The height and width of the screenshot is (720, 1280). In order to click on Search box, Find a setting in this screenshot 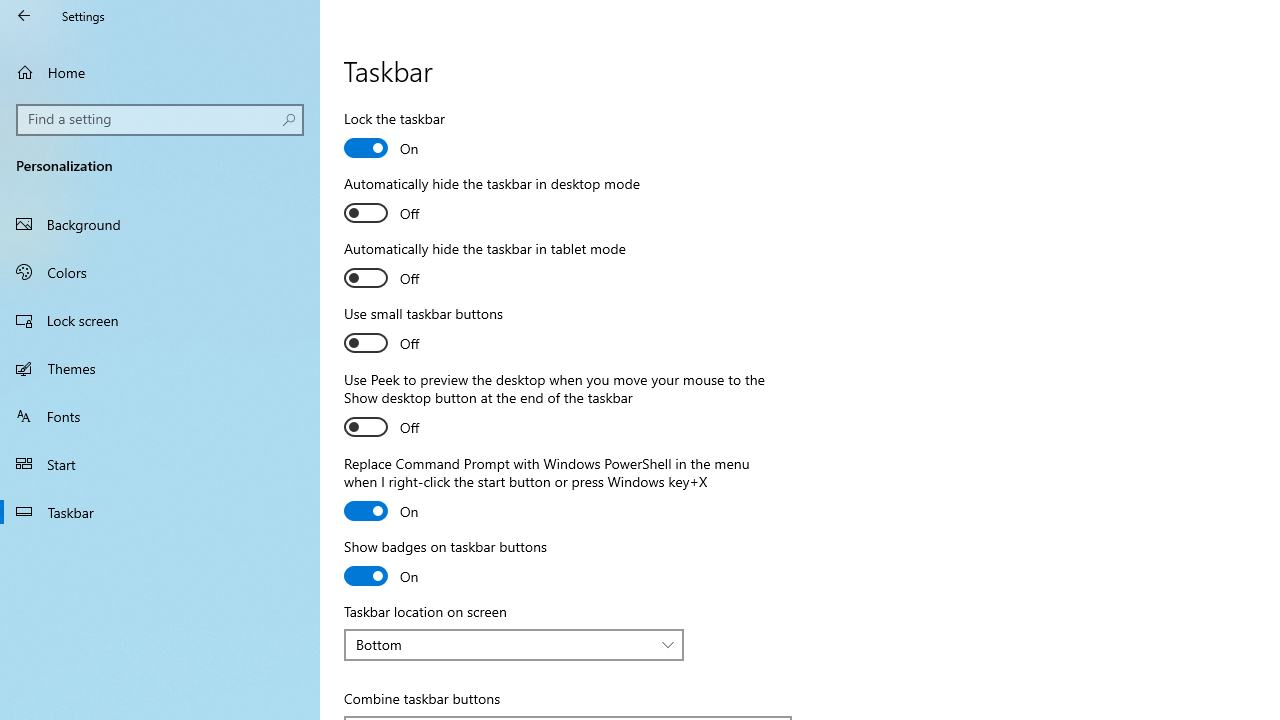, I will do `click(160, 120)`.